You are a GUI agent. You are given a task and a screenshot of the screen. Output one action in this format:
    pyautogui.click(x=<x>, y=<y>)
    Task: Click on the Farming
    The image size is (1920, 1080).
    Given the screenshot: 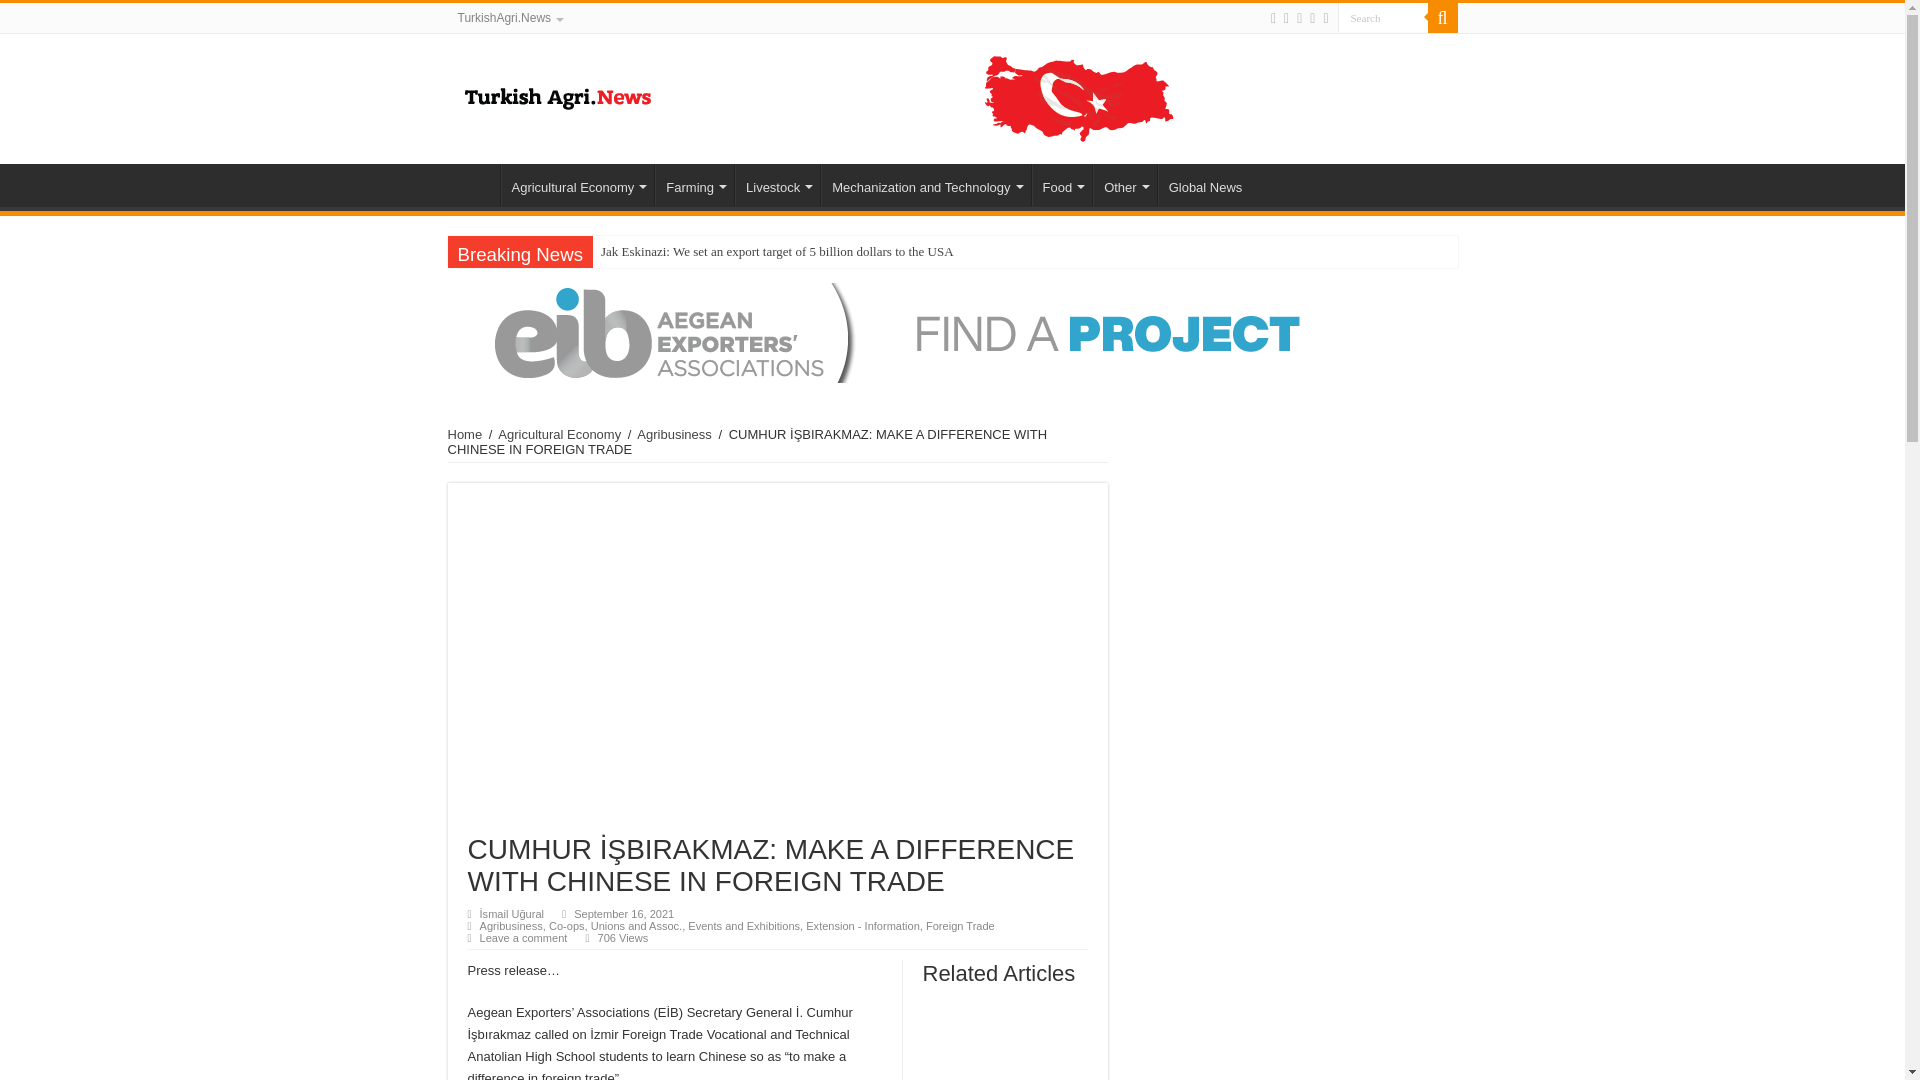 What is the action you would take?
    pyautogui.click(x=694, y=185)
    